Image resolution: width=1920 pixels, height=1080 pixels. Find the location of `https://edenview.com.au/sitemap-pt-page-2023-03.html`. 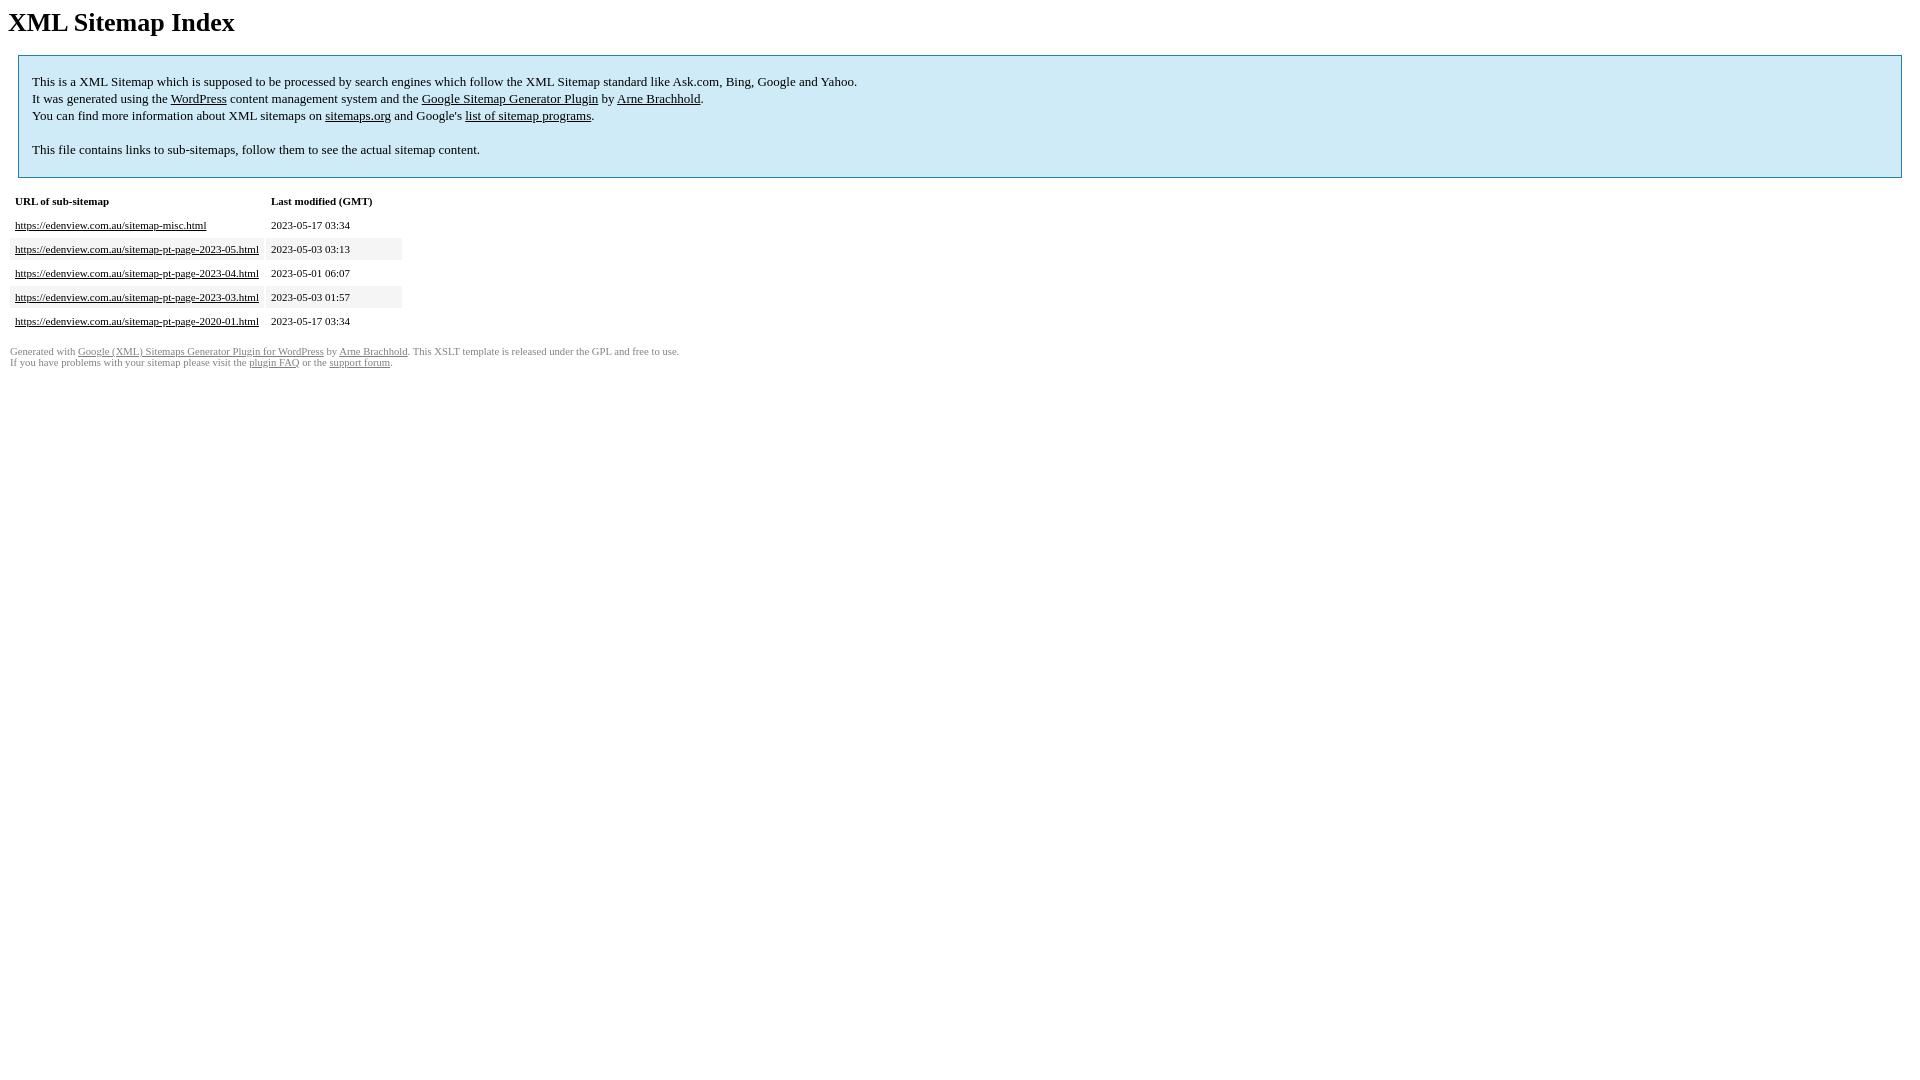

https://edenview.com.au/sitemap-pt-page-2023-03.html is located at coordinates (137, 297).